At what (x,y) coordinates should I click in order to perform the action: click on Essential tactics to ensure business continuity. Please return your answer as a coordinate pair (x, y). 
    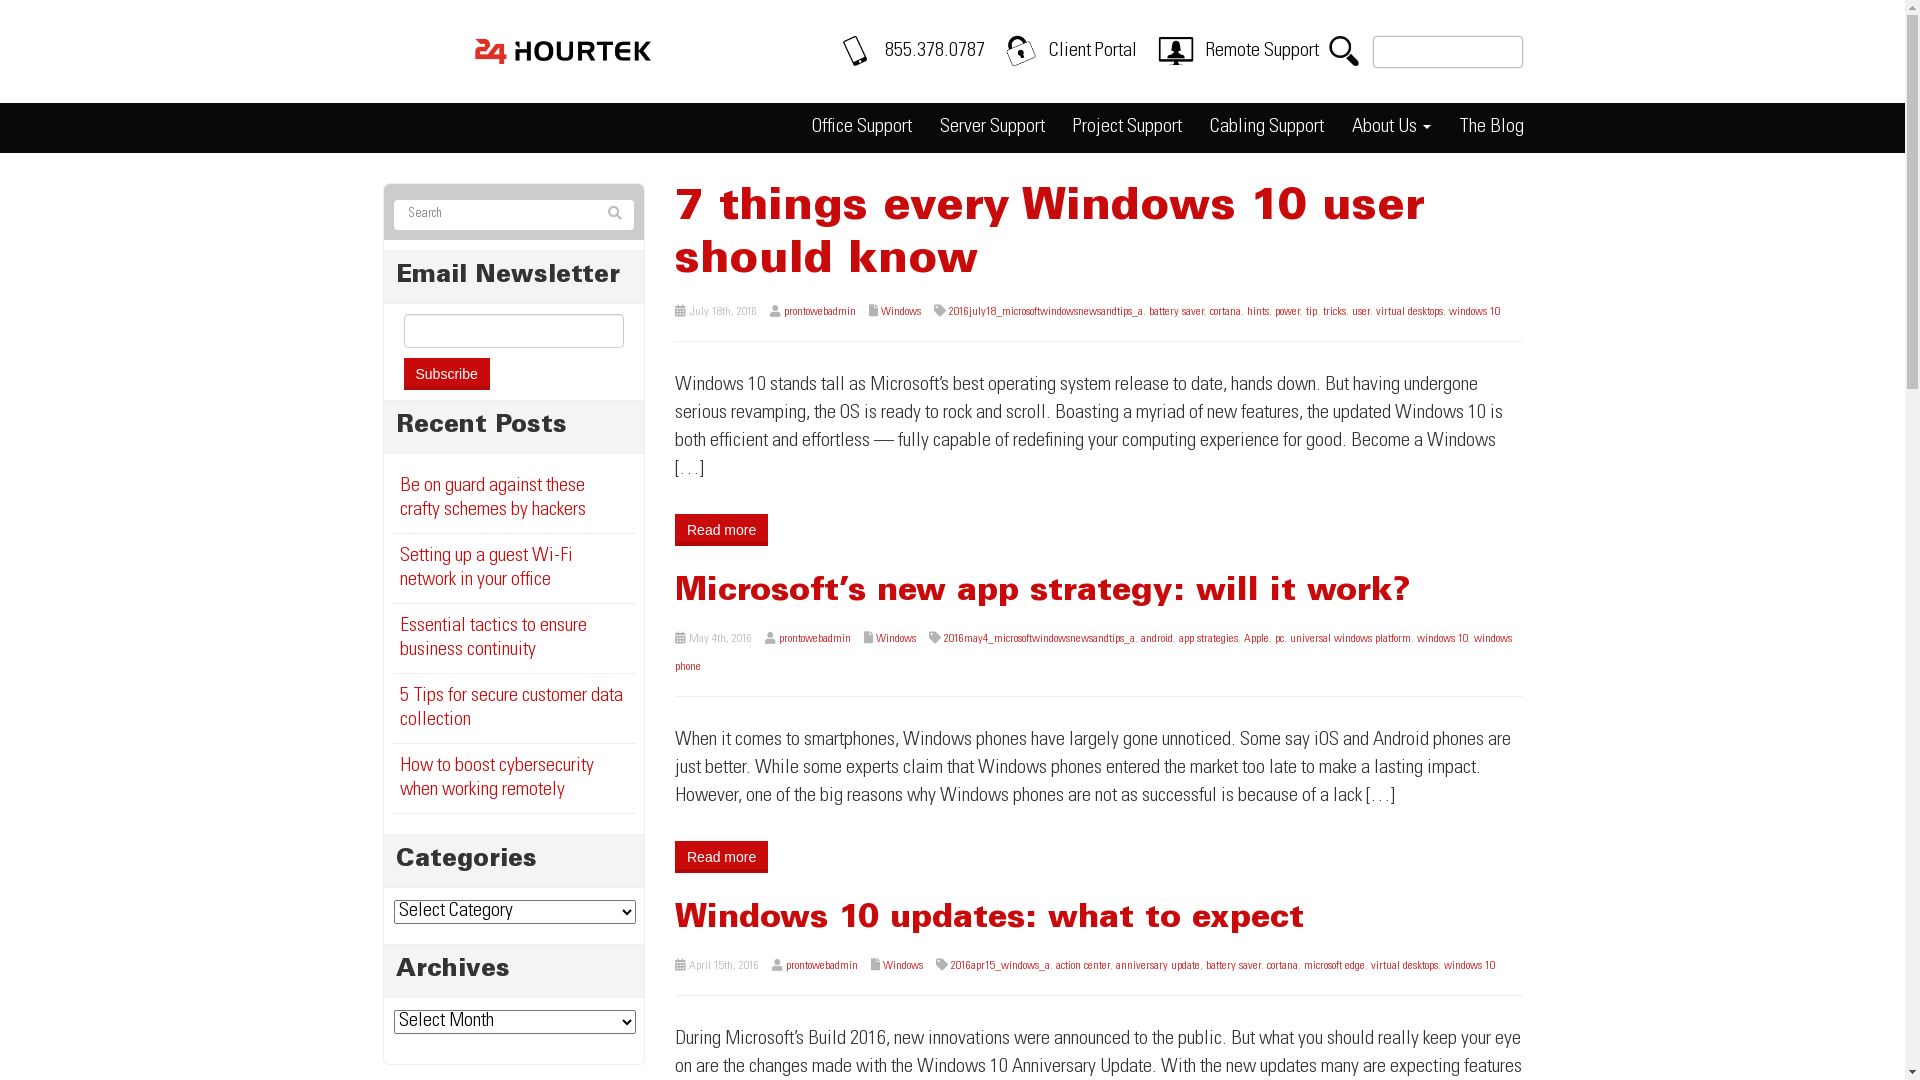
    Looking at the image, I should click on (494, 639).